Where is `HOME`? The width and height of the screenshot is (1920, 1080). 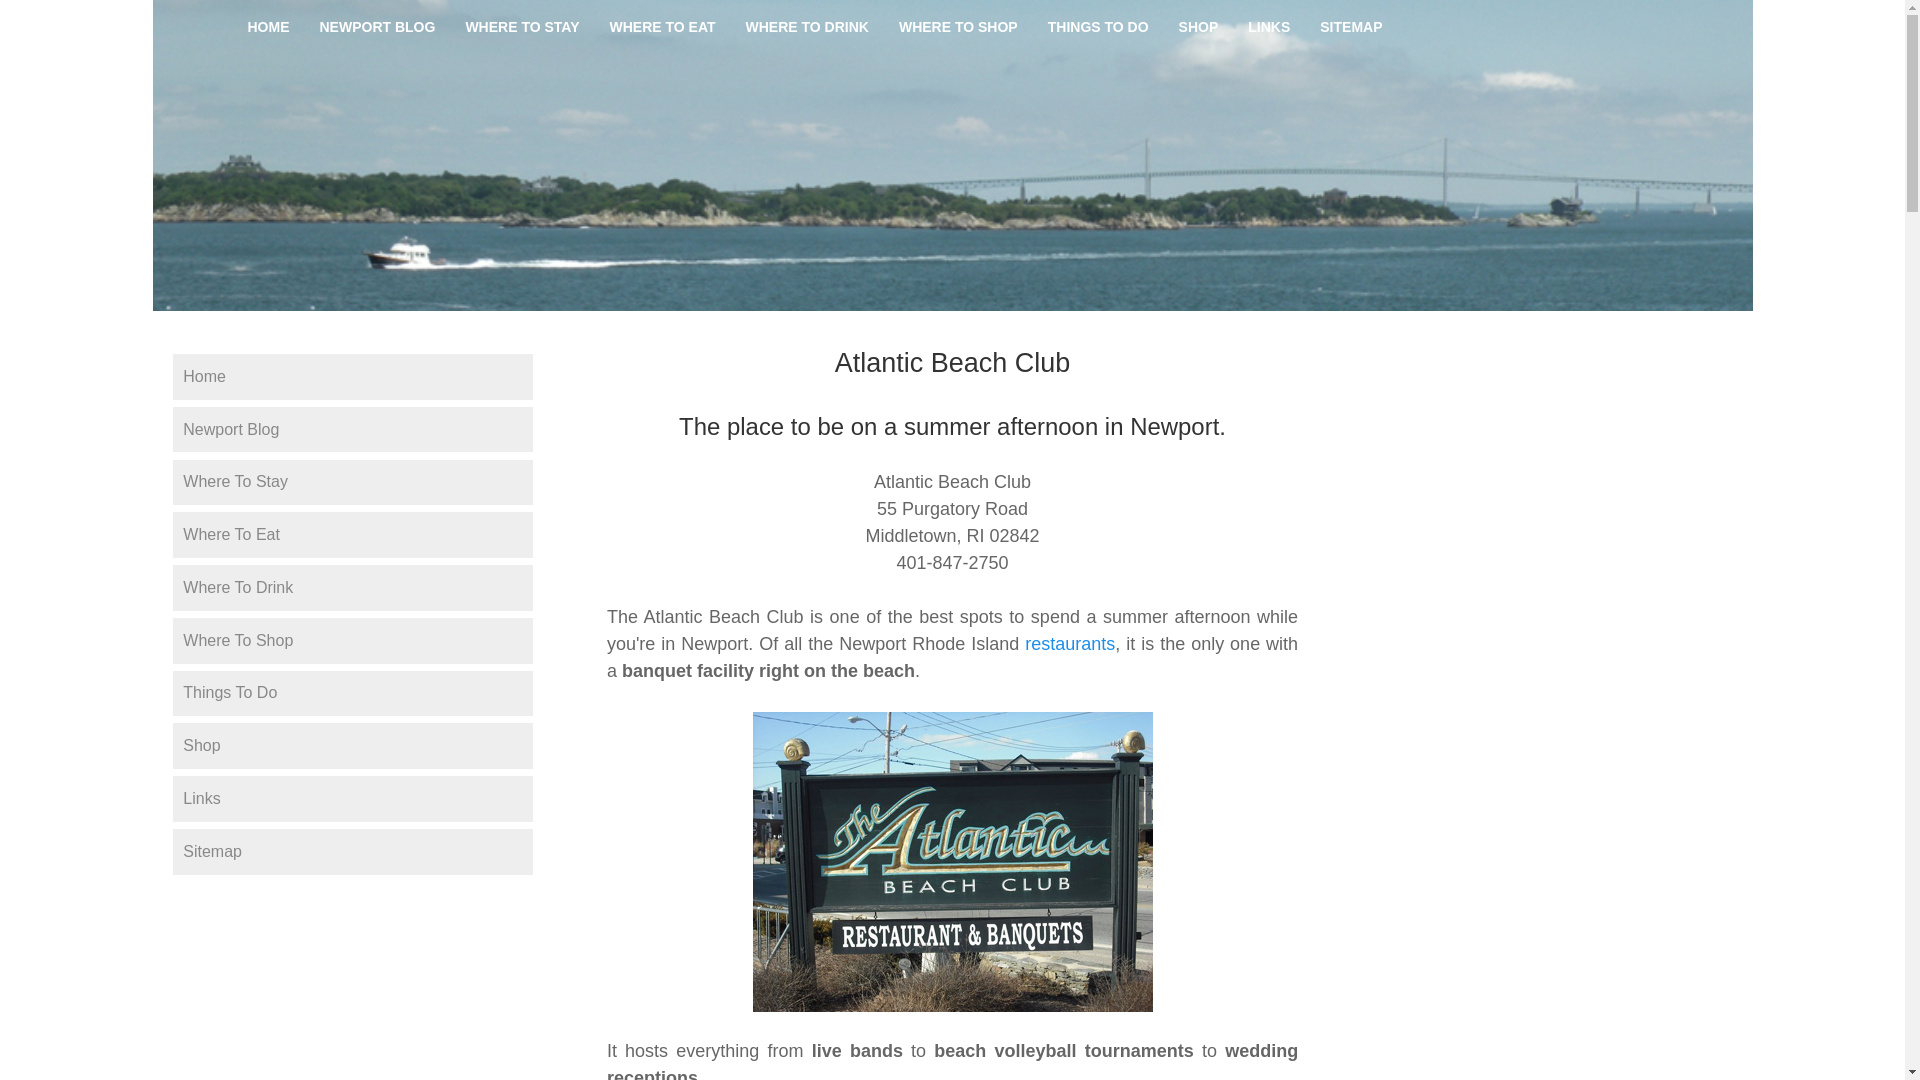 HOME is located at coordinates (268, 26).